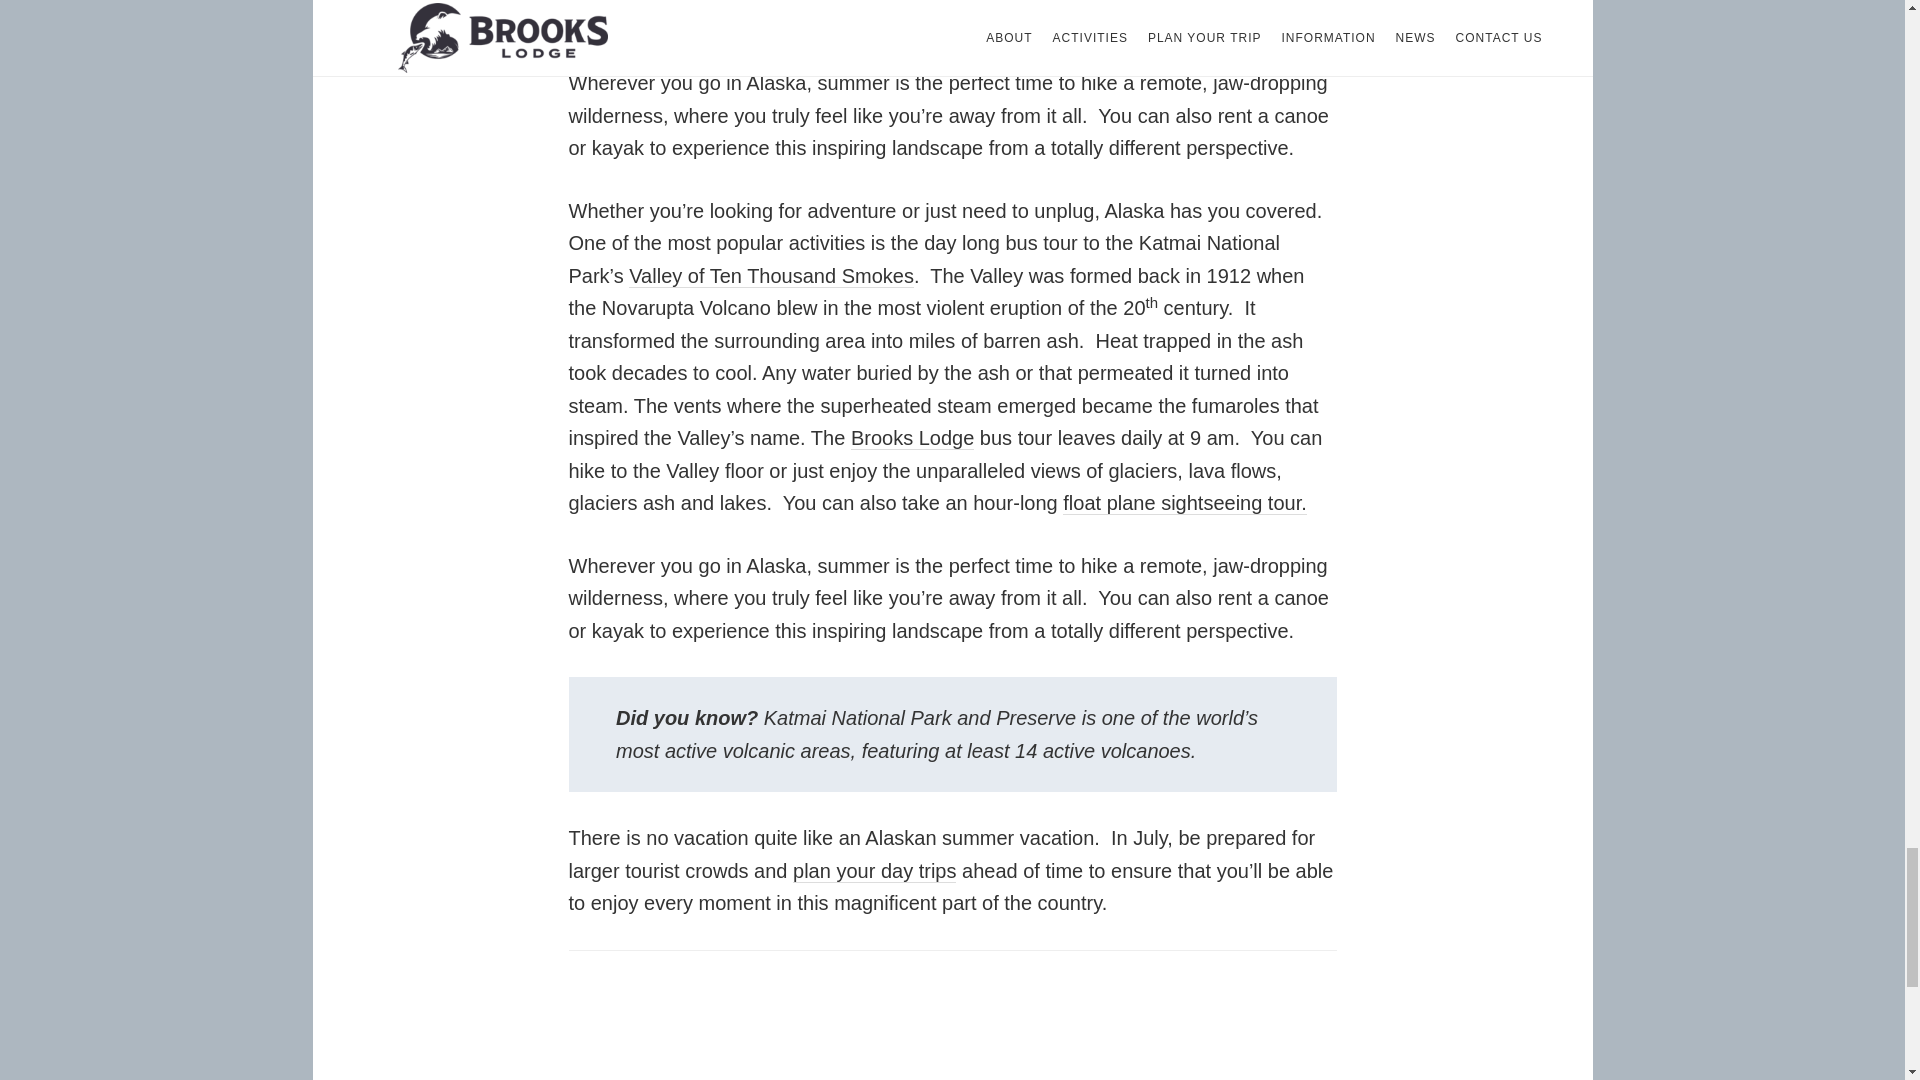 This screenshot has width=1920, height=1080. Describe the element at coordinates (771, 276) in the screenshot. I see `The Valley of Ten Thousand Smokes` at that location.